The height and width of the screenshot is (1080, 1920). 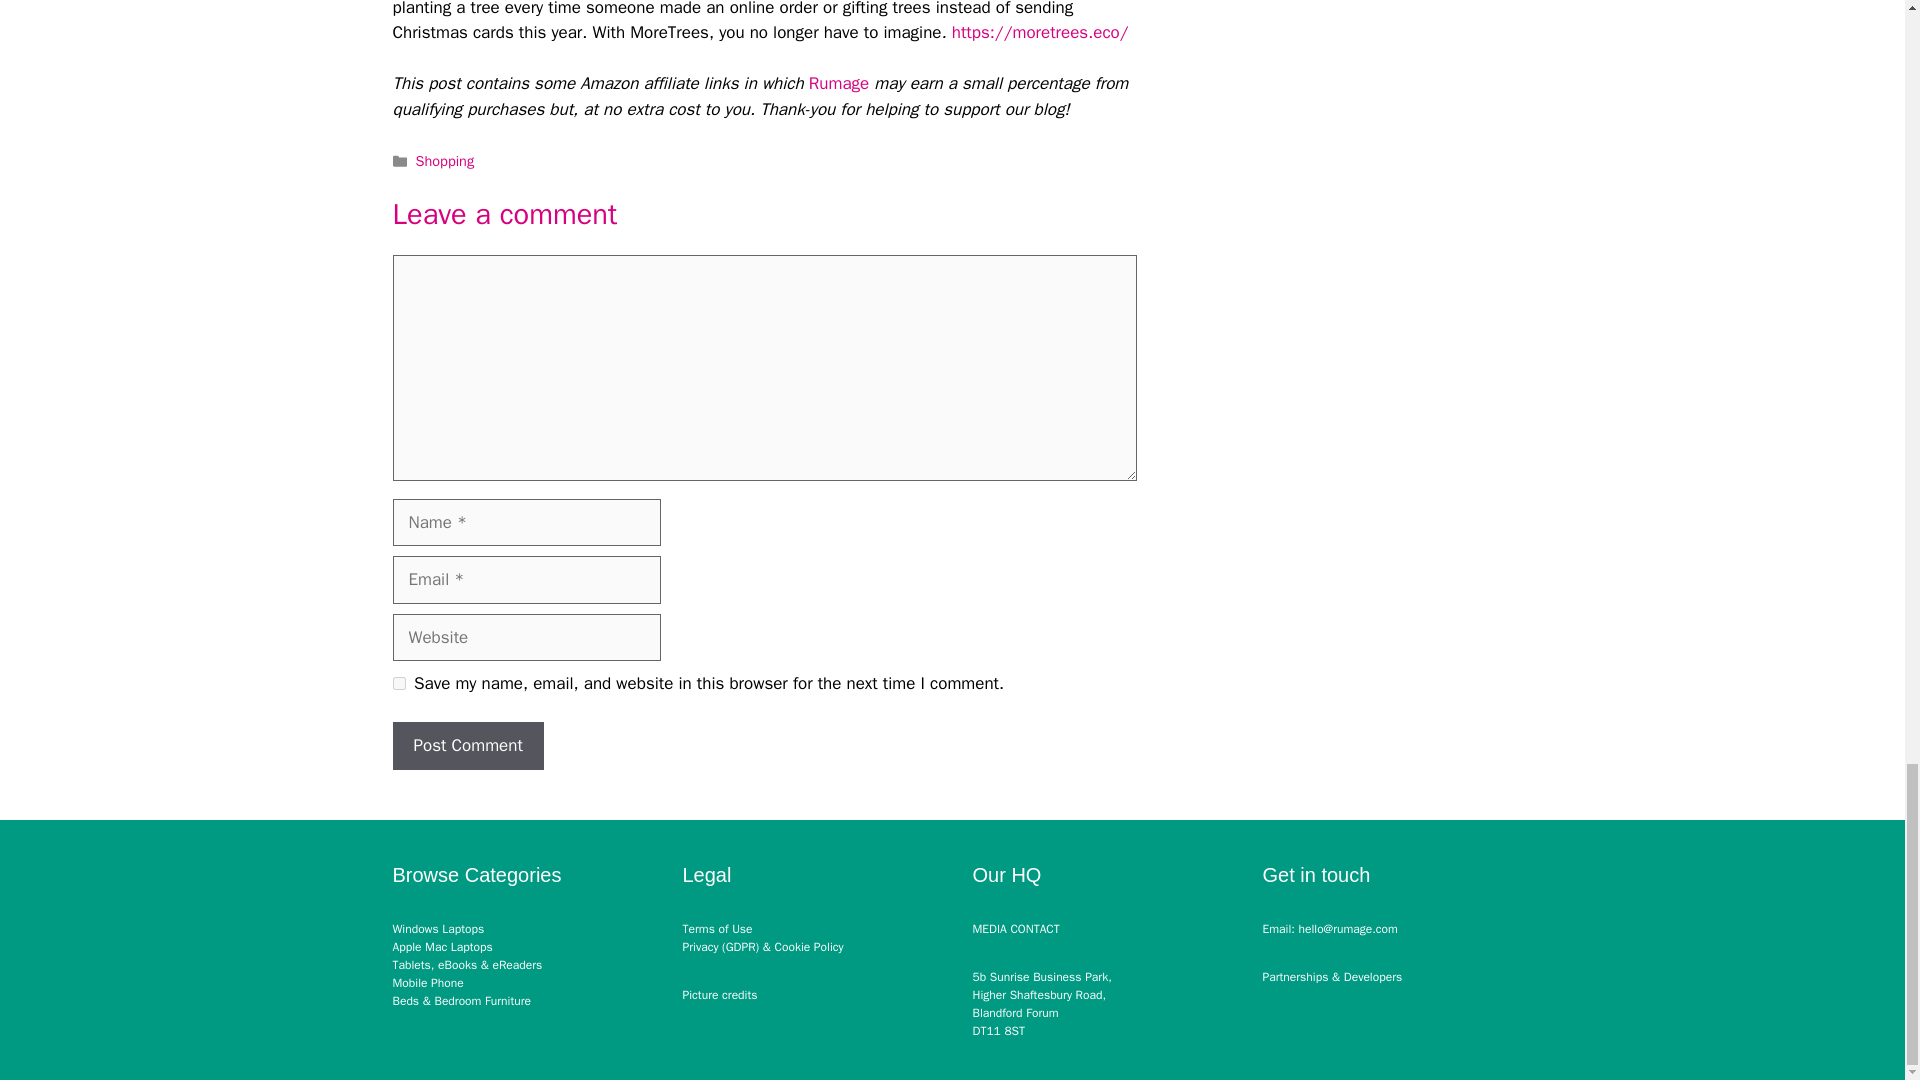 What do you see at coordinates (467, 746) in the screenshot?
I see `Post Comment` at bounding box center [467, 746].